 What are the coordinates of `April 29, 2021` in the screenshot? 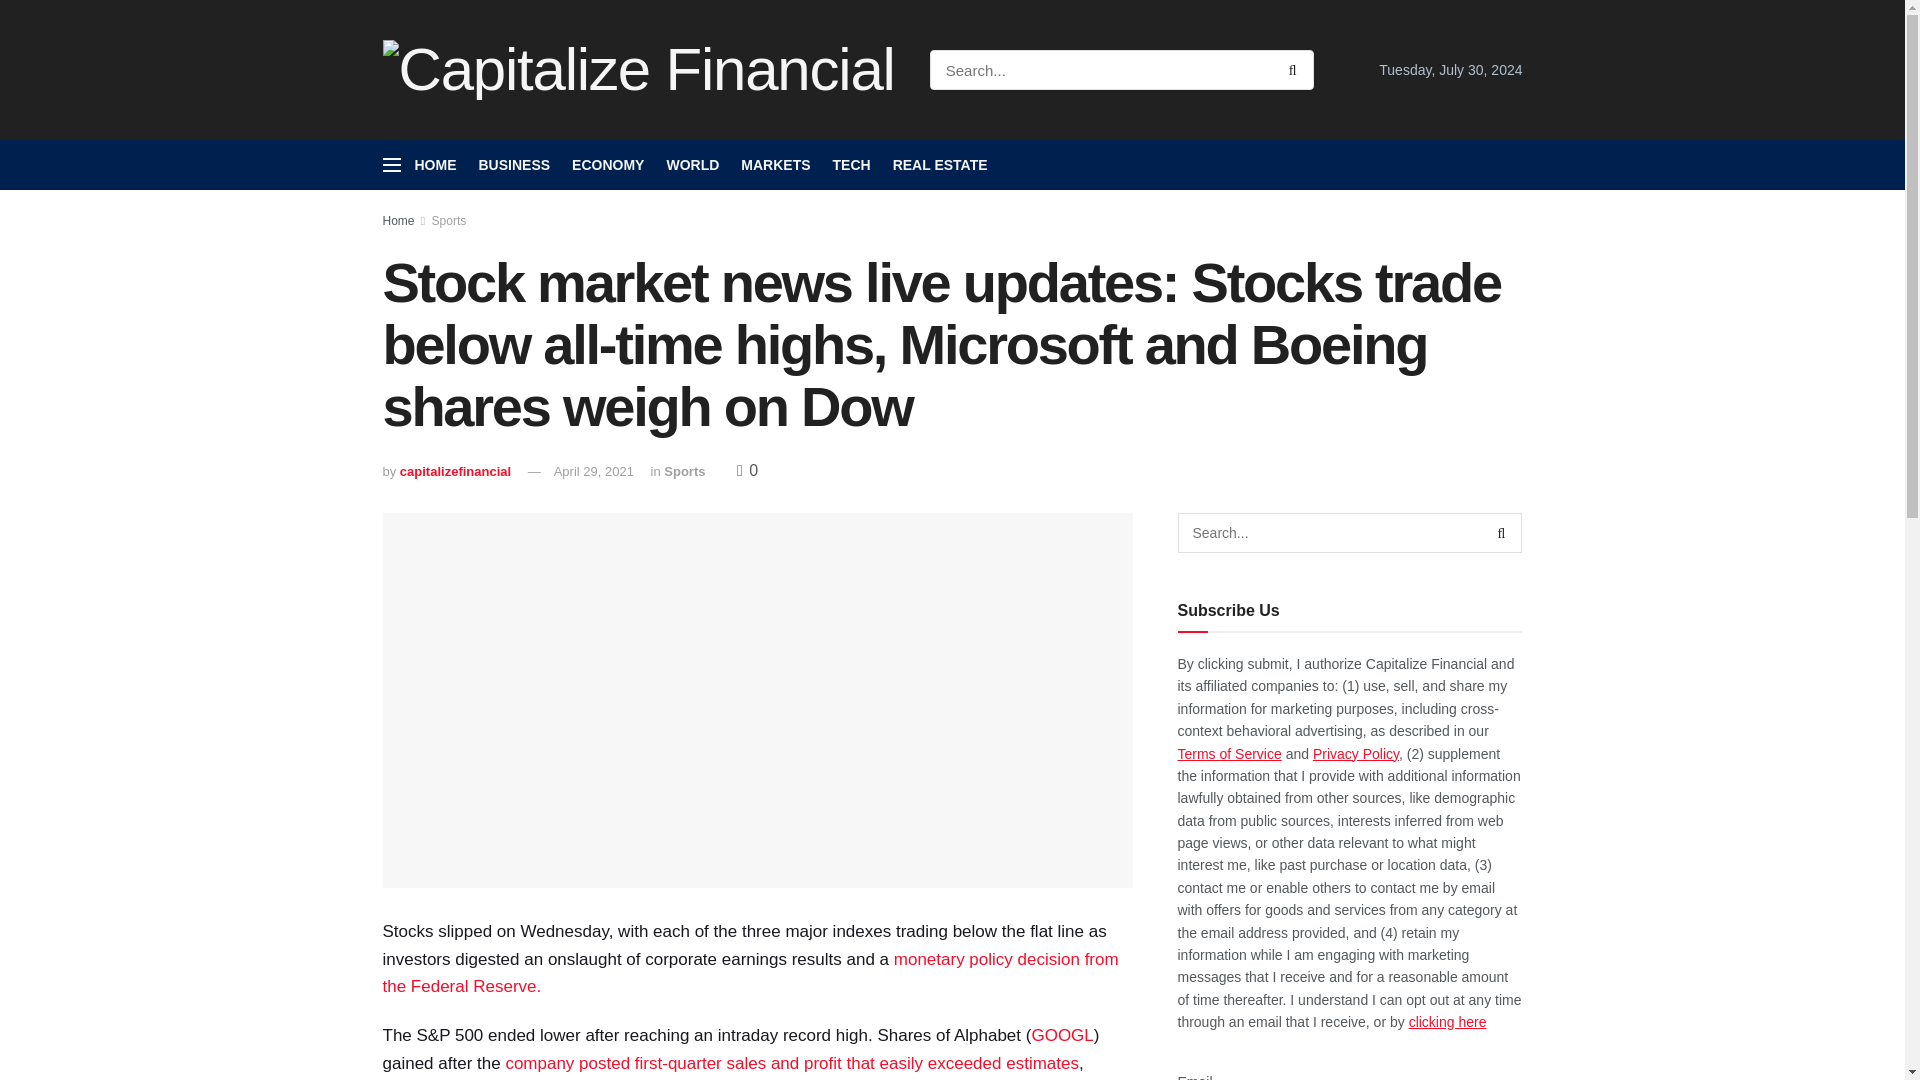 It's located at (594, 472).